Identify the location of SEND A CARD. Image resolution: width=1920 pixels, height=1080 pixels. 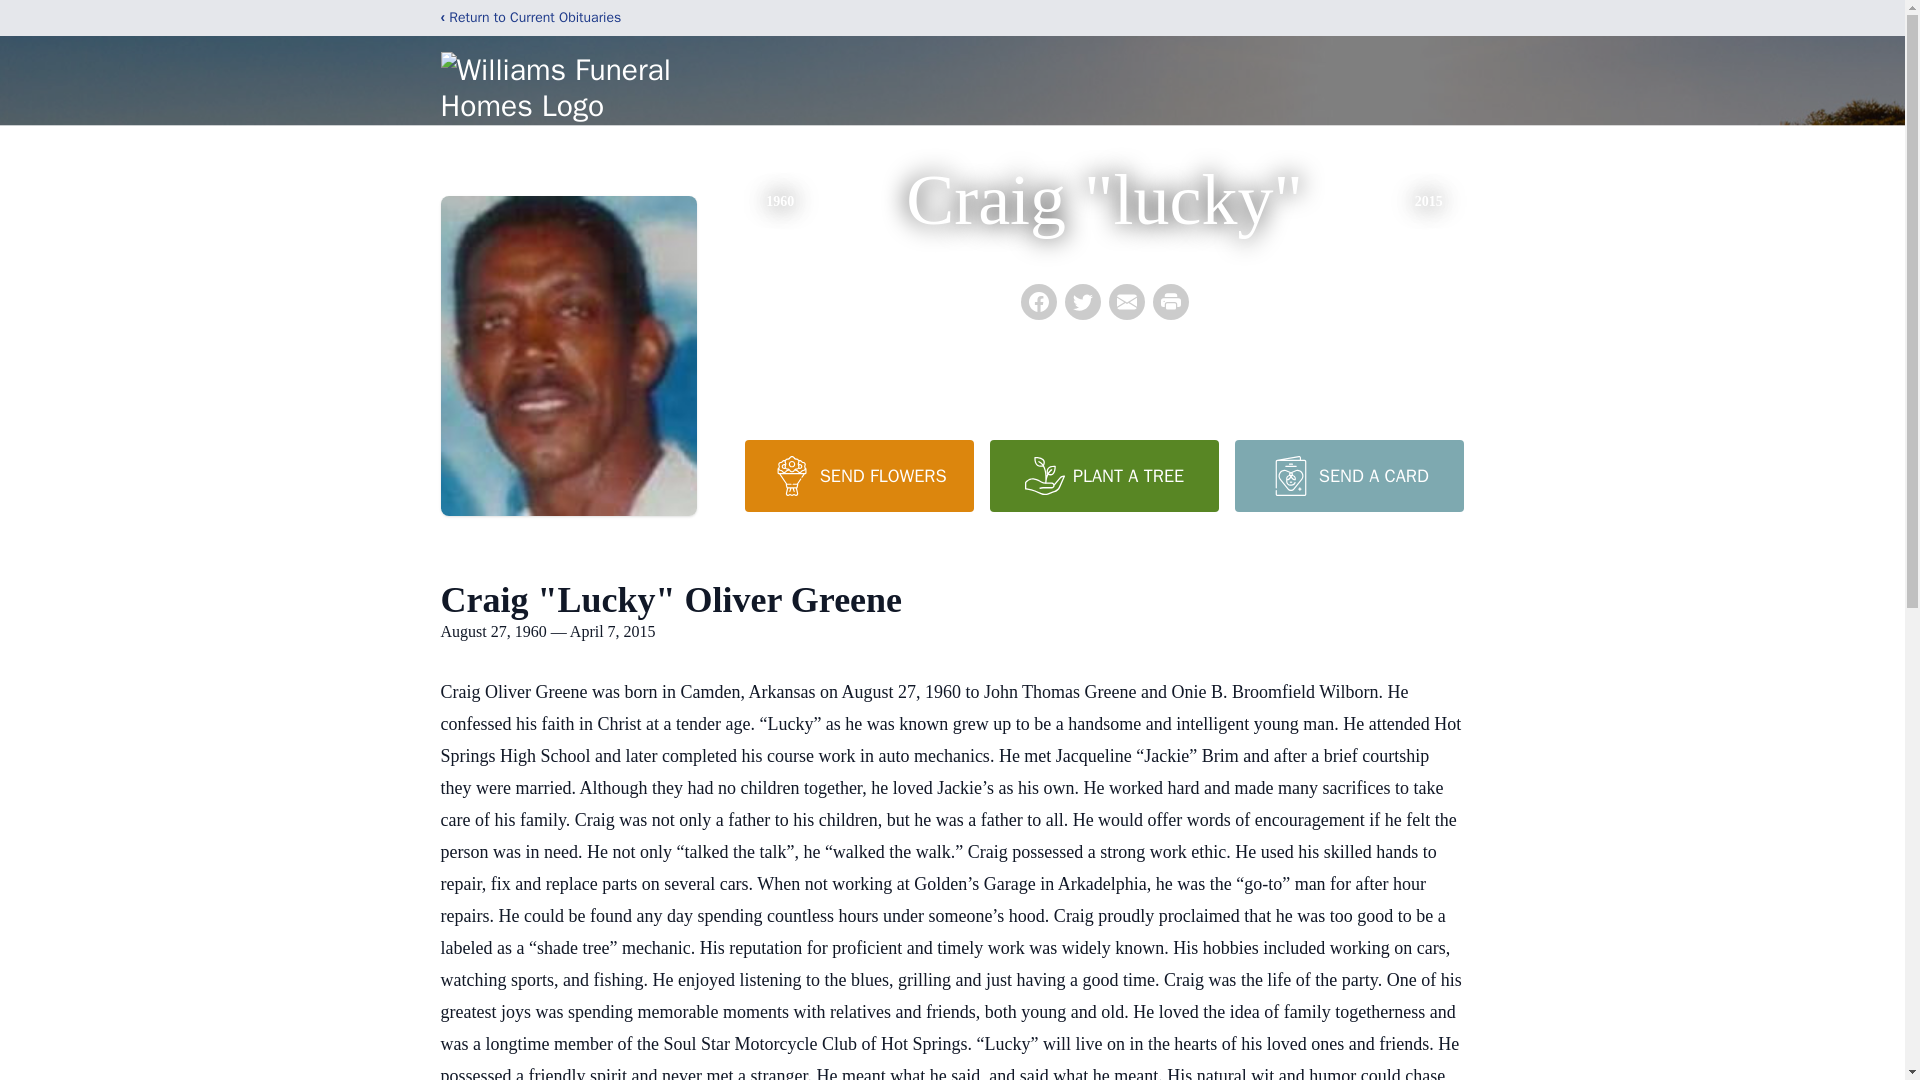
(1348, 475).